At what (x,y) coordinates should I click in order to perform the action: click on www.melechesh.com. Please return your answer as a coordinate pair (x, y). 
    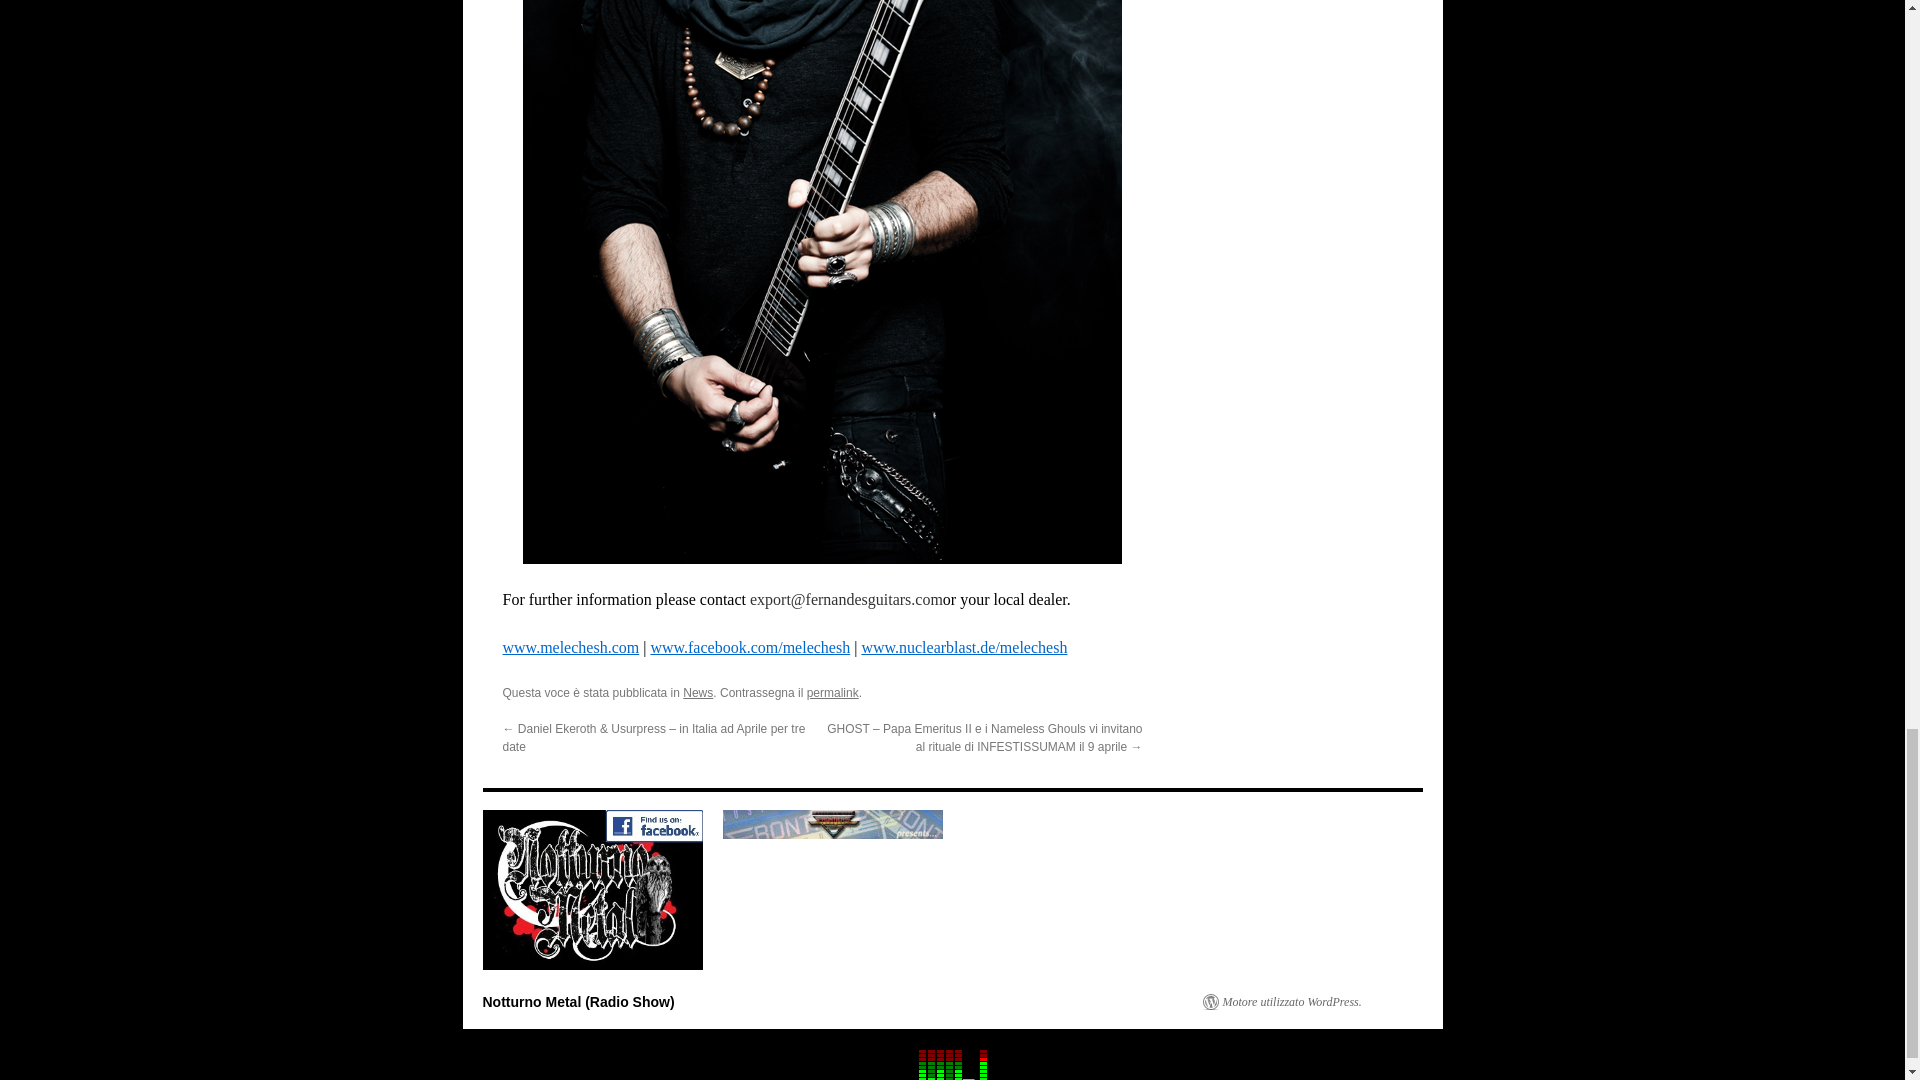
    Looking at the image, I should click on (570, 647).